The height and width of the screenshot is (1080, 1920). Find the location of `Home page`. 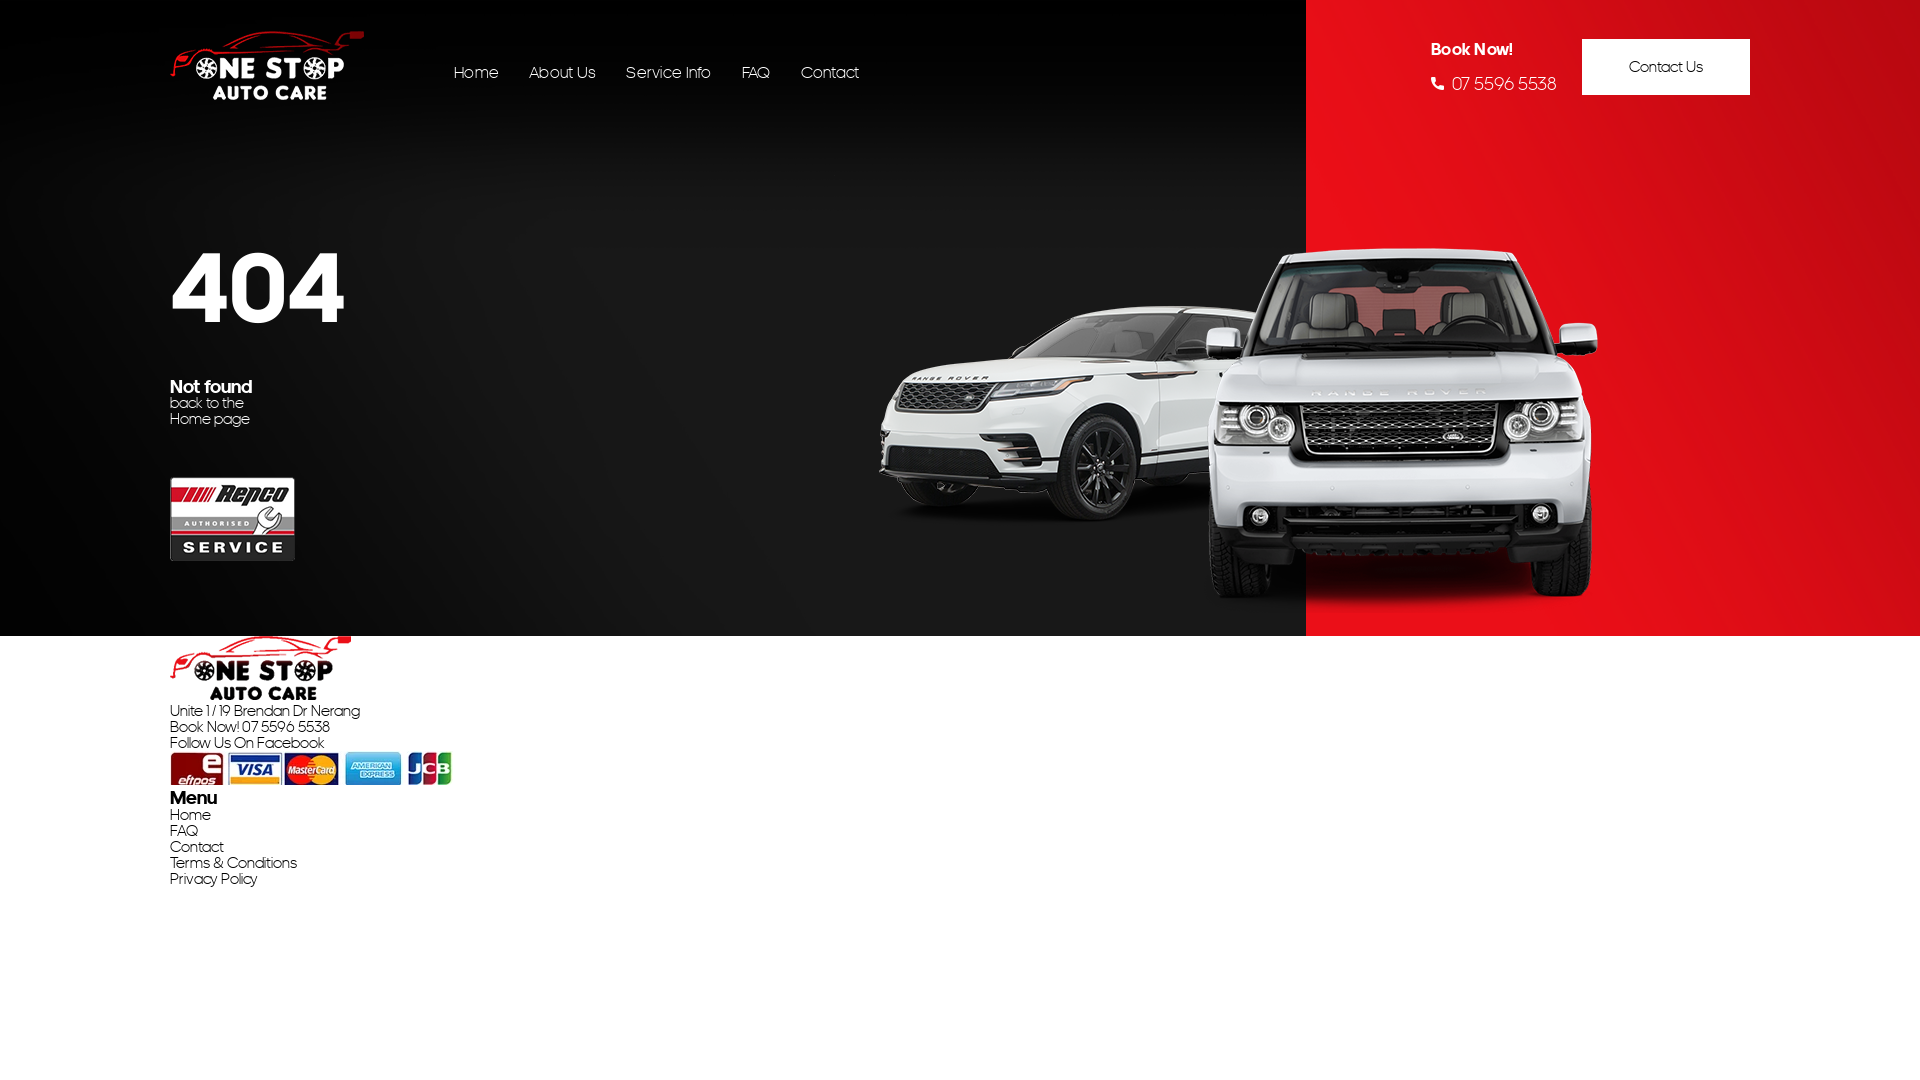

Home page is located at coordinates (210, 419).